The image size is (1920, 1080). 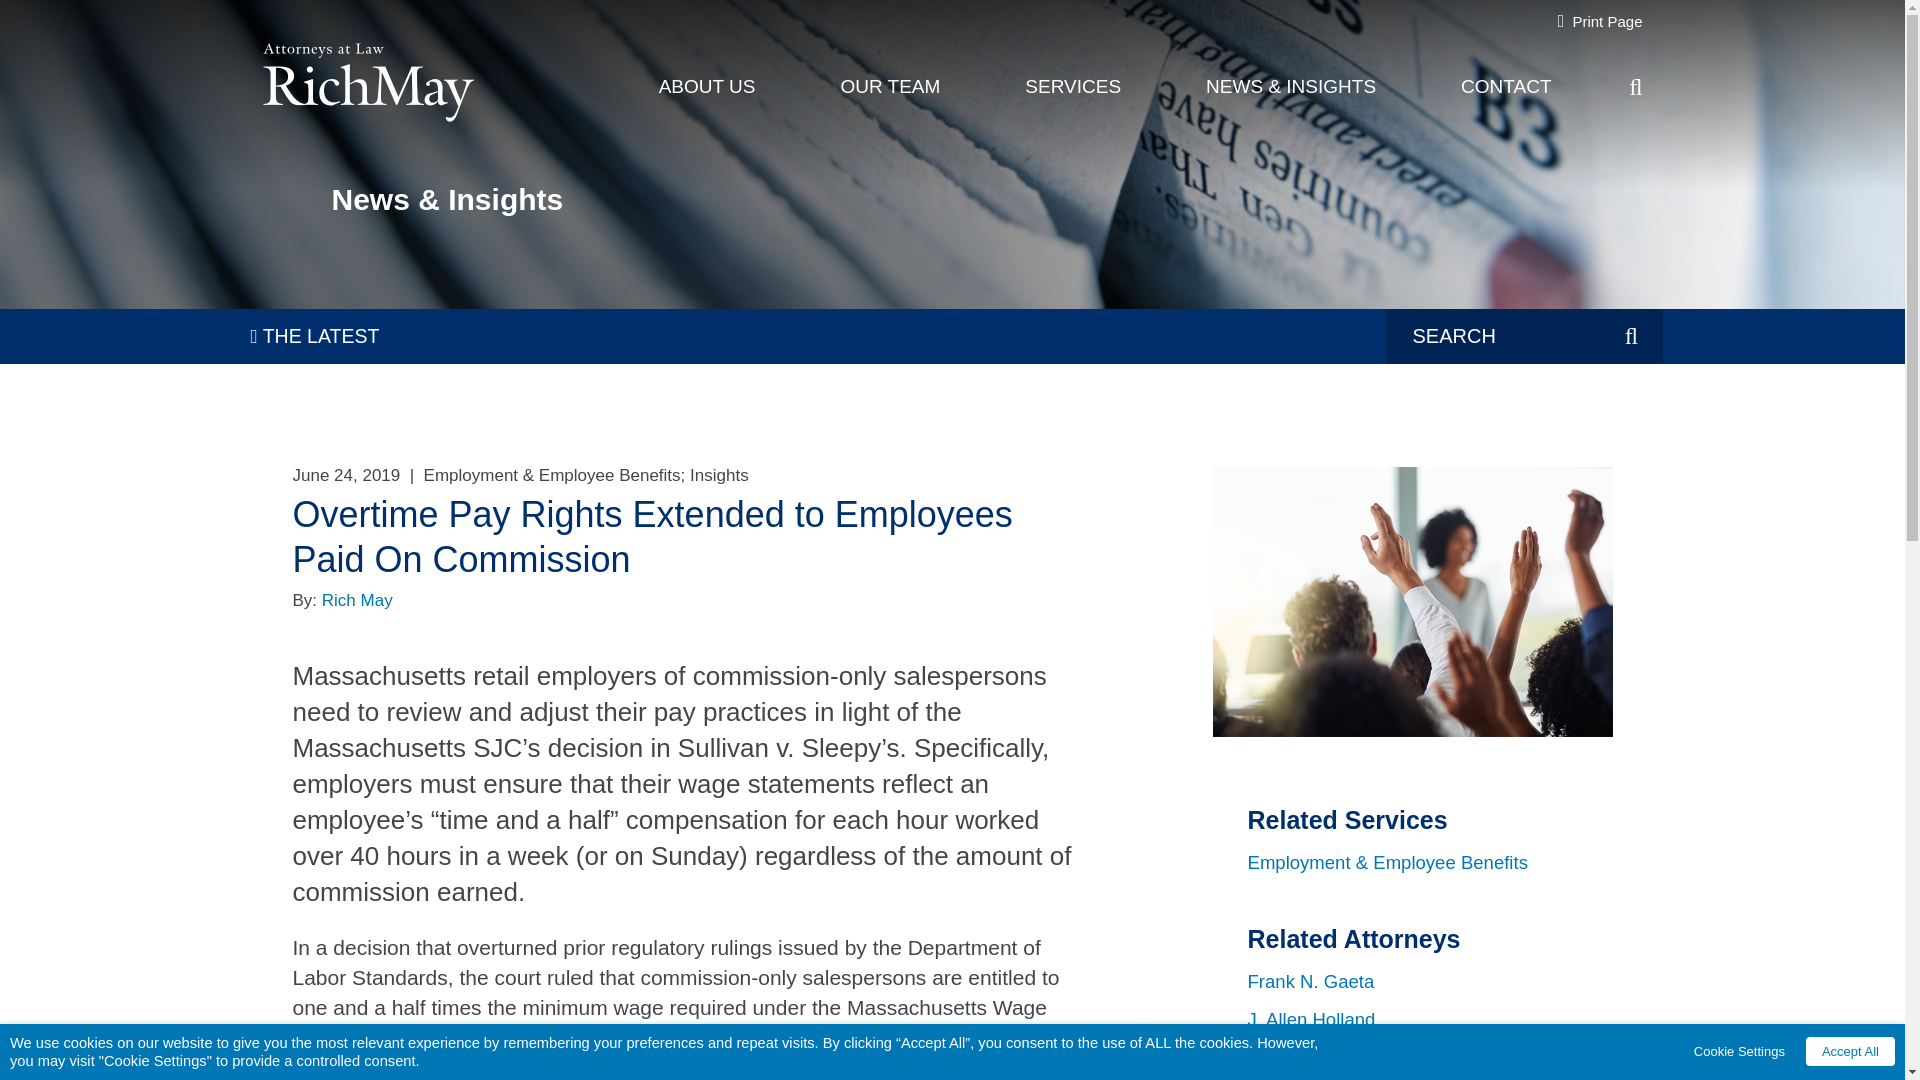 What do you see at coordinates (1073, 83) in the screenshot?
I see `SERVICES` at bounding box center [1073, 83].